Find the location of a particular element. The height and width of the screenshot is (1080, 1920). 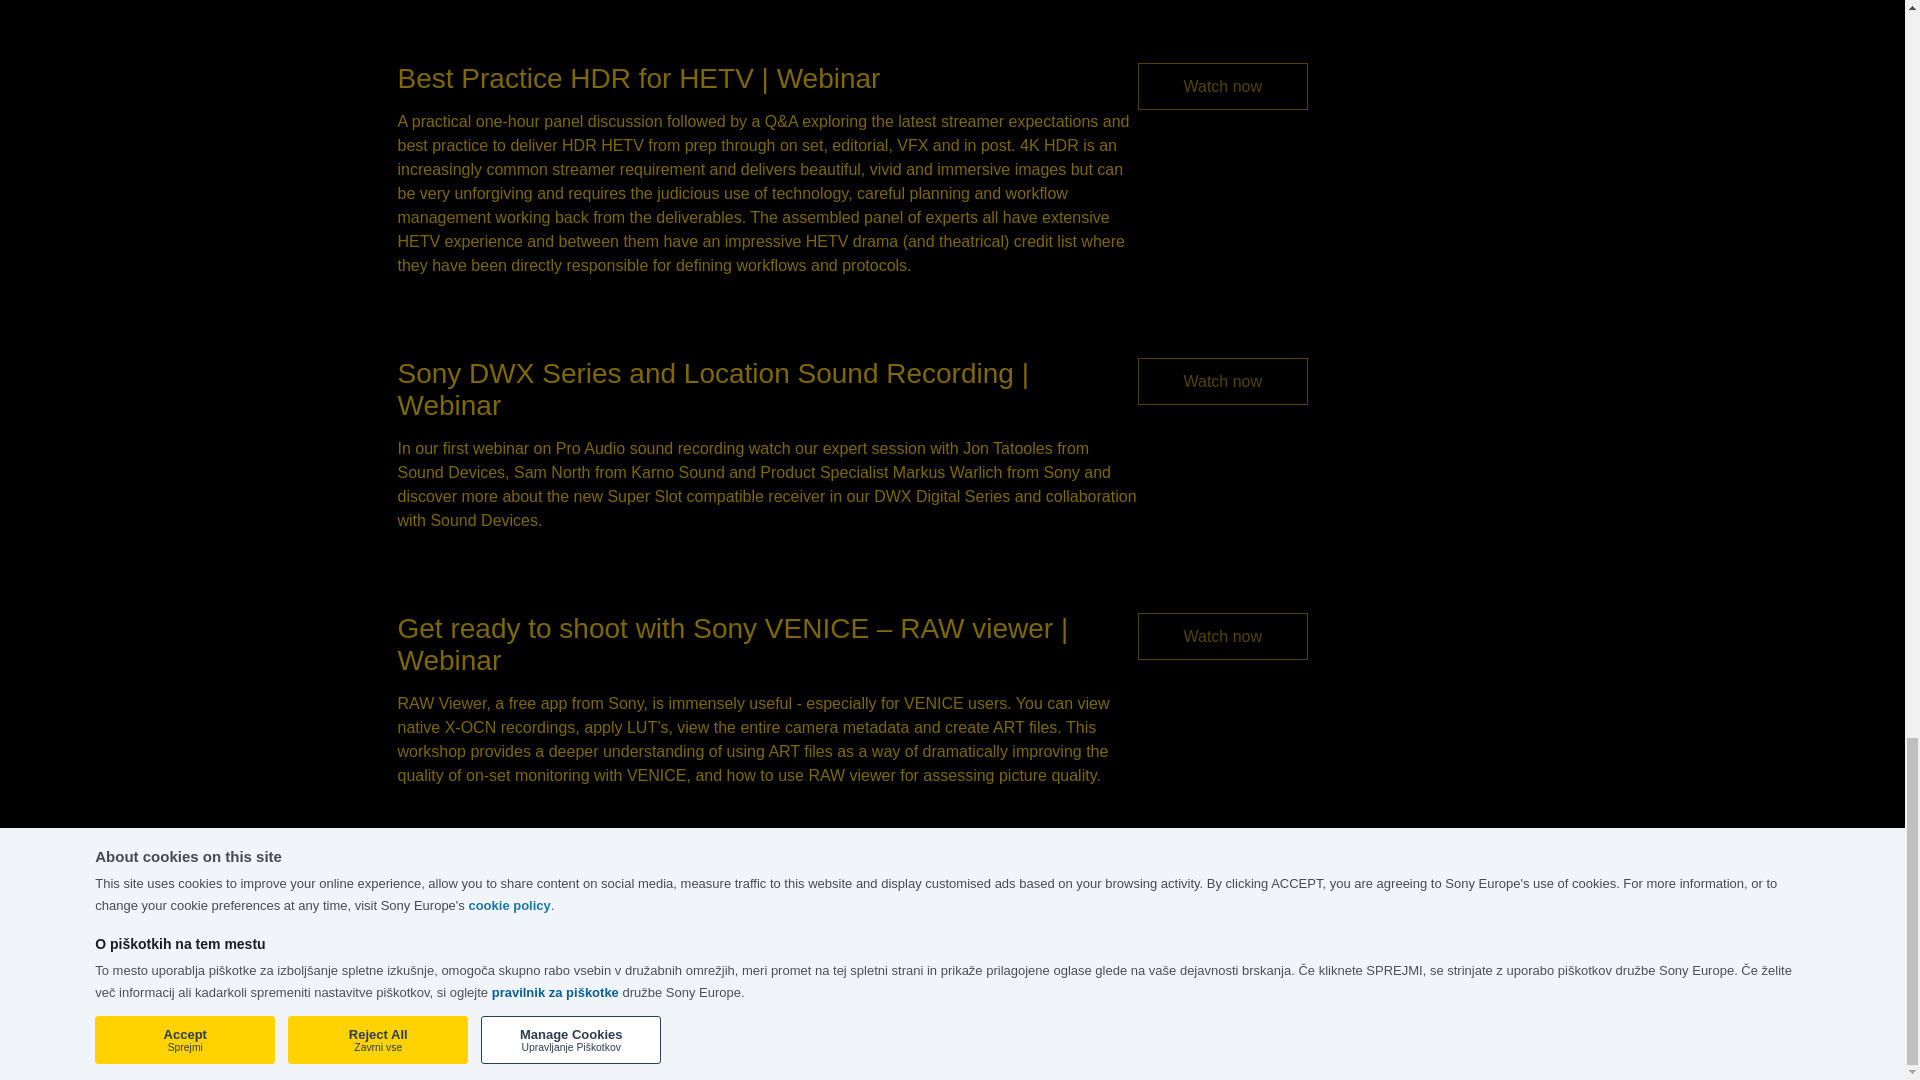

Channel Partners is located at coordinates (934, 892).